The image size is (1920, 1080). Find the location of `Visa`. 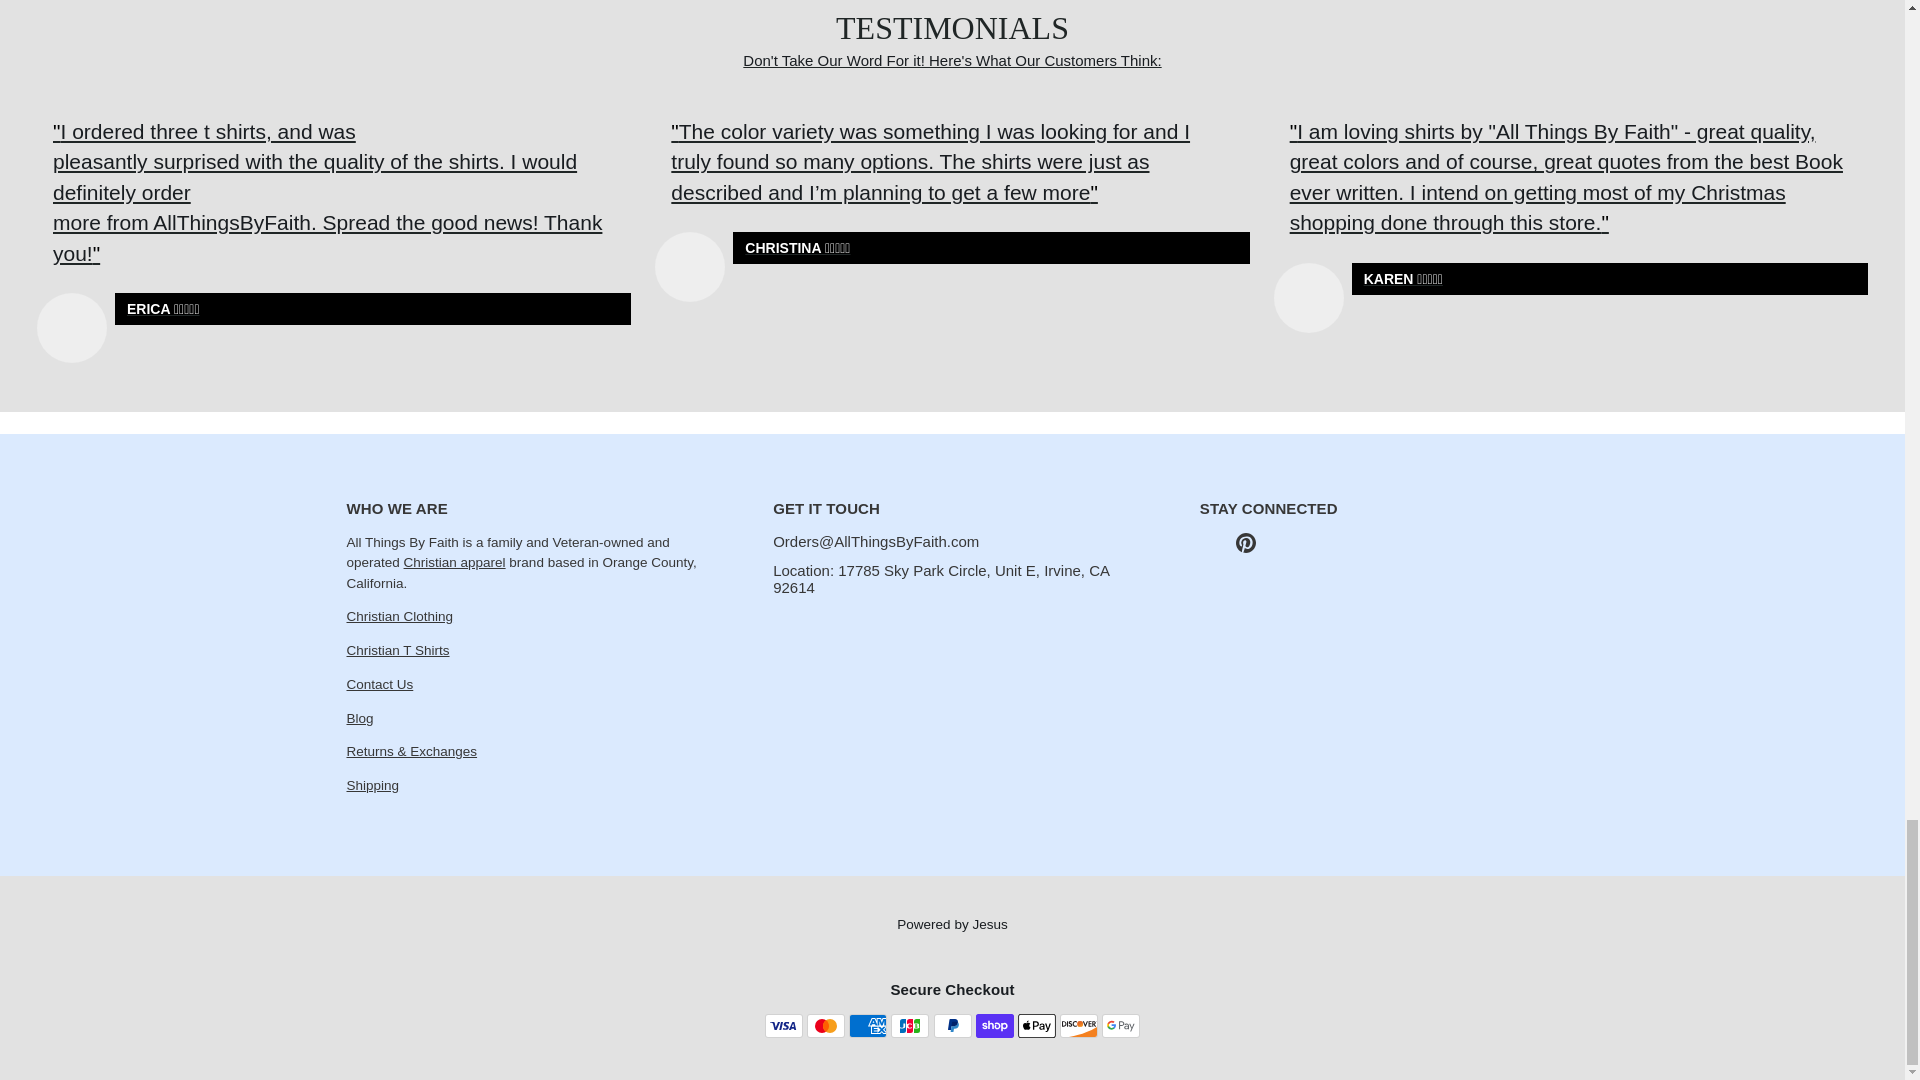

Visa is located at coordinates (783, 1026).